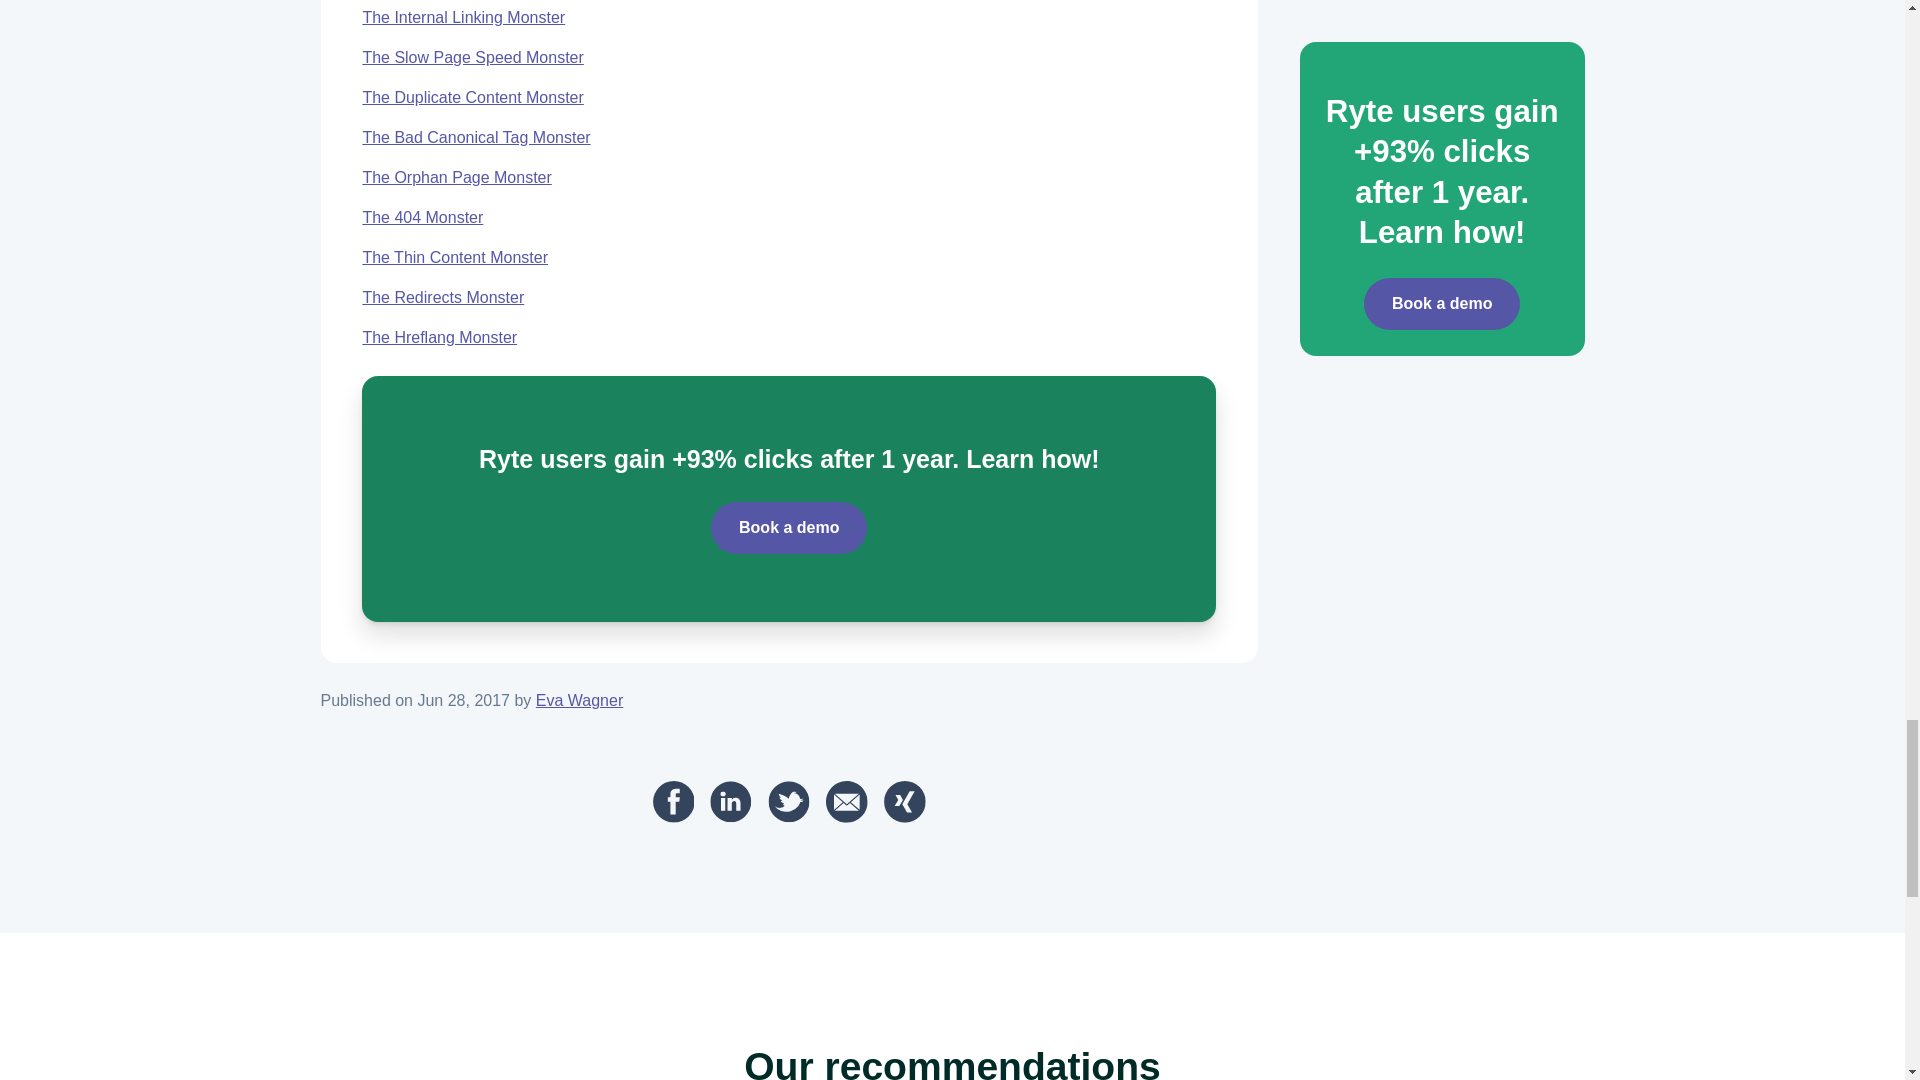 The image size is (1920, 1080). I want to click on The Internal Linking Monster, so click(463, 16).